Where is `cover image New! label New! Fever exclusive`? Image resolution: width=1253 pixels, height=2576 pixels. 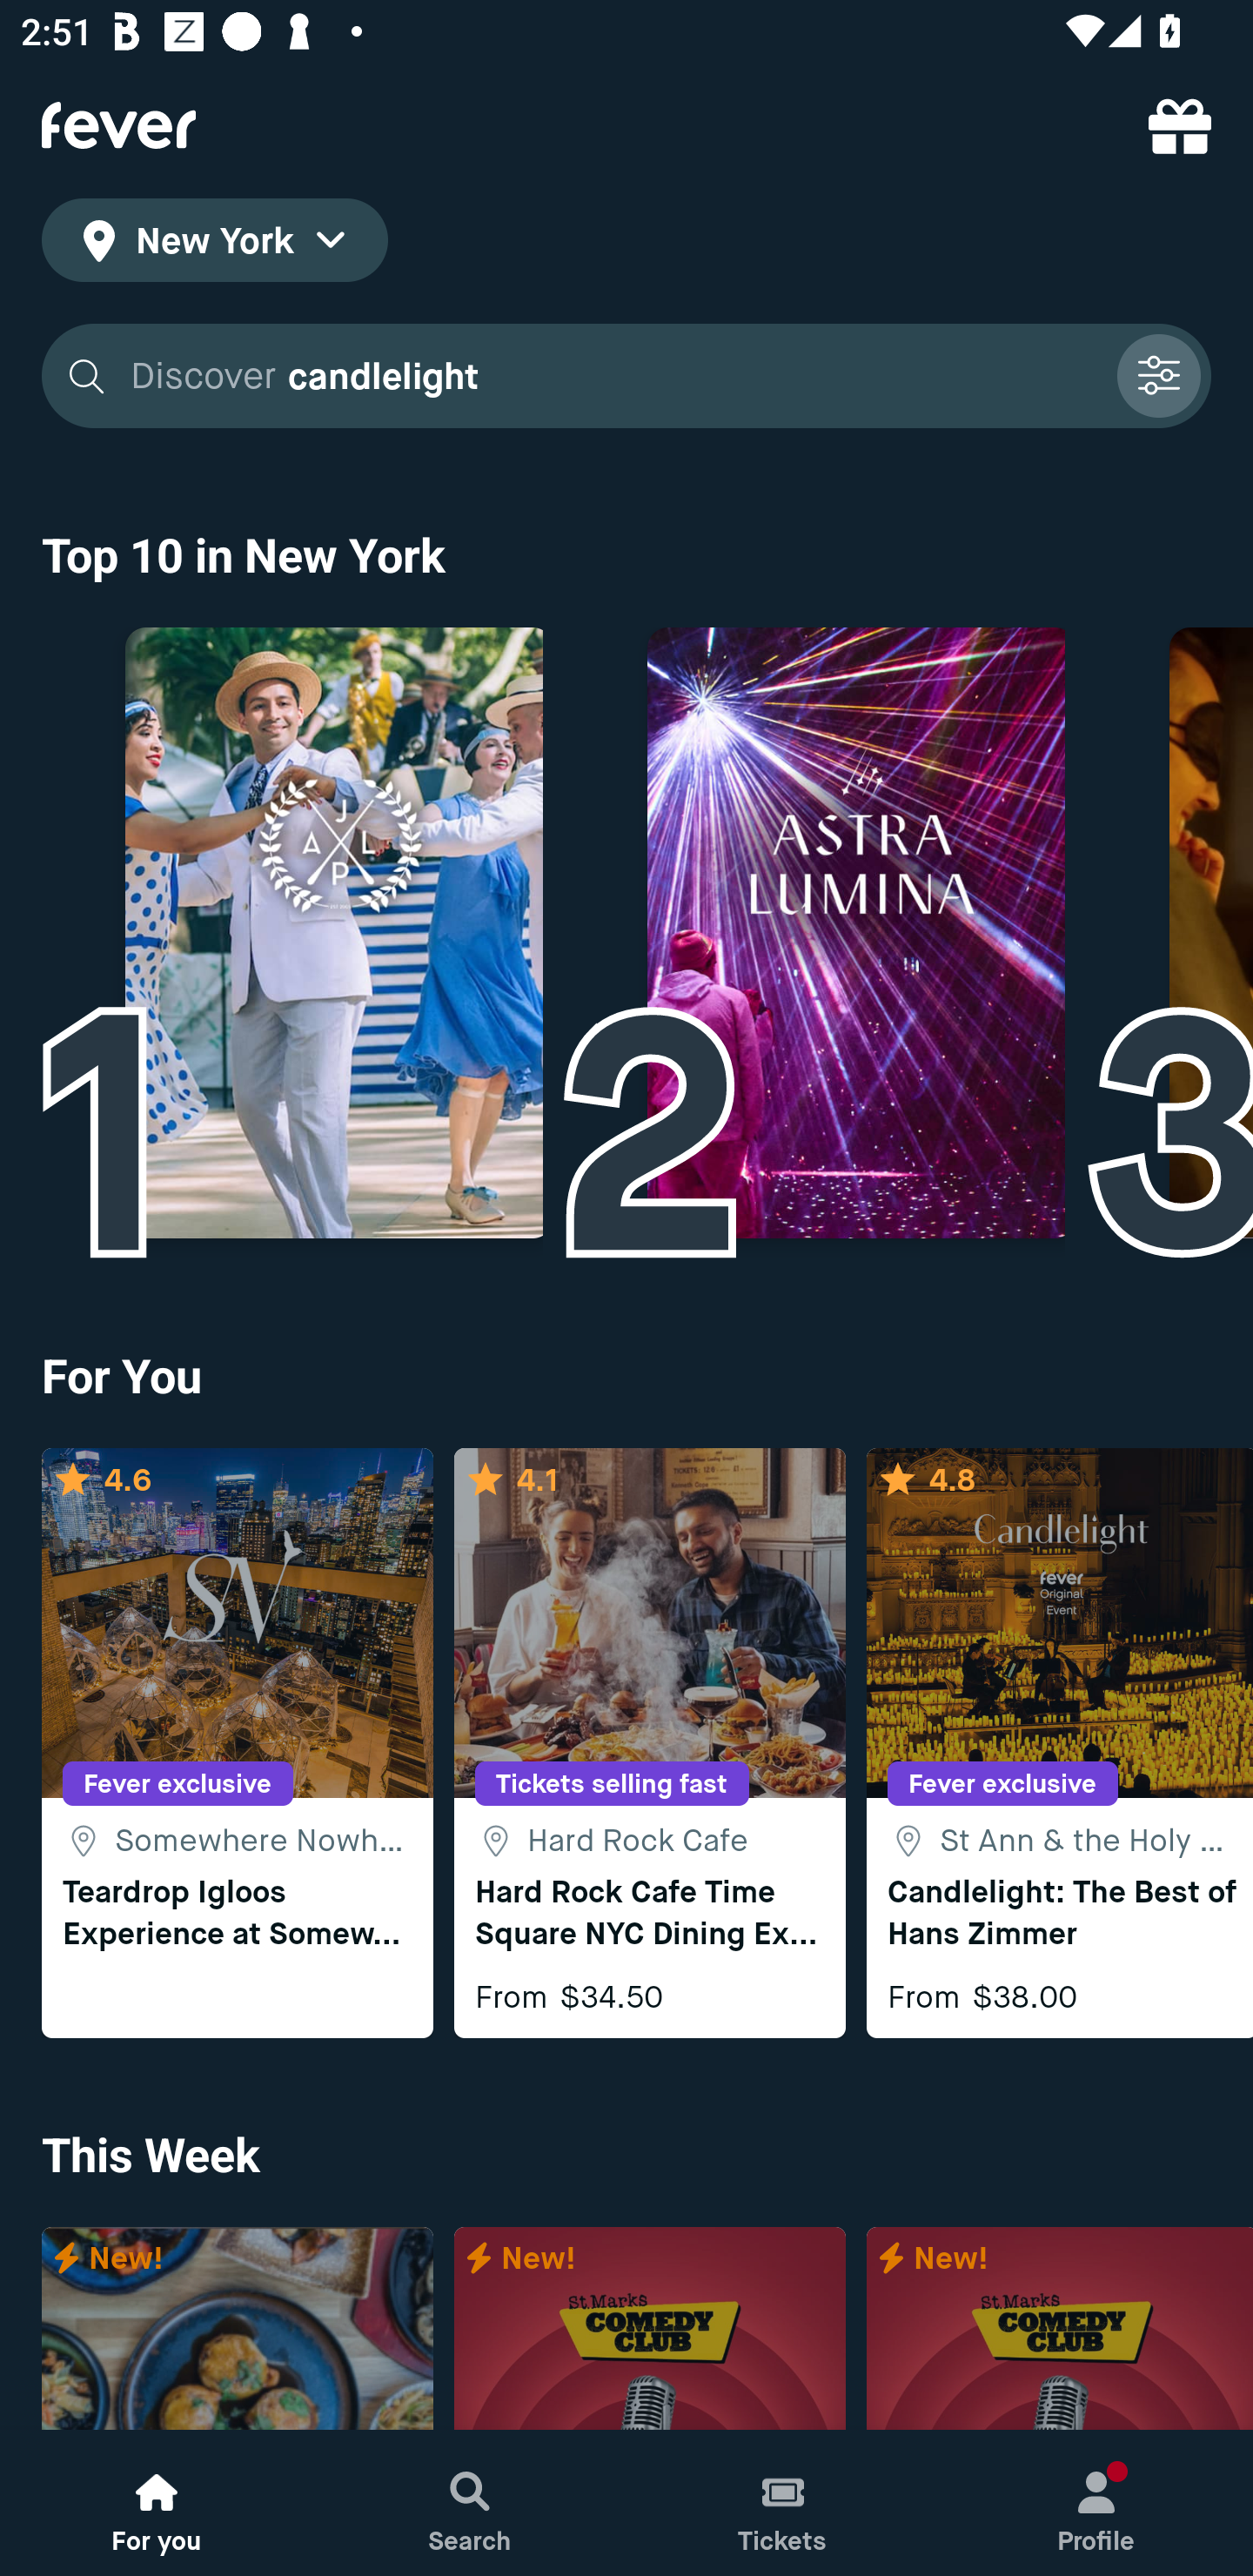
cover image New! label New! Fever exclusive is located at coordinates (649, 2329).